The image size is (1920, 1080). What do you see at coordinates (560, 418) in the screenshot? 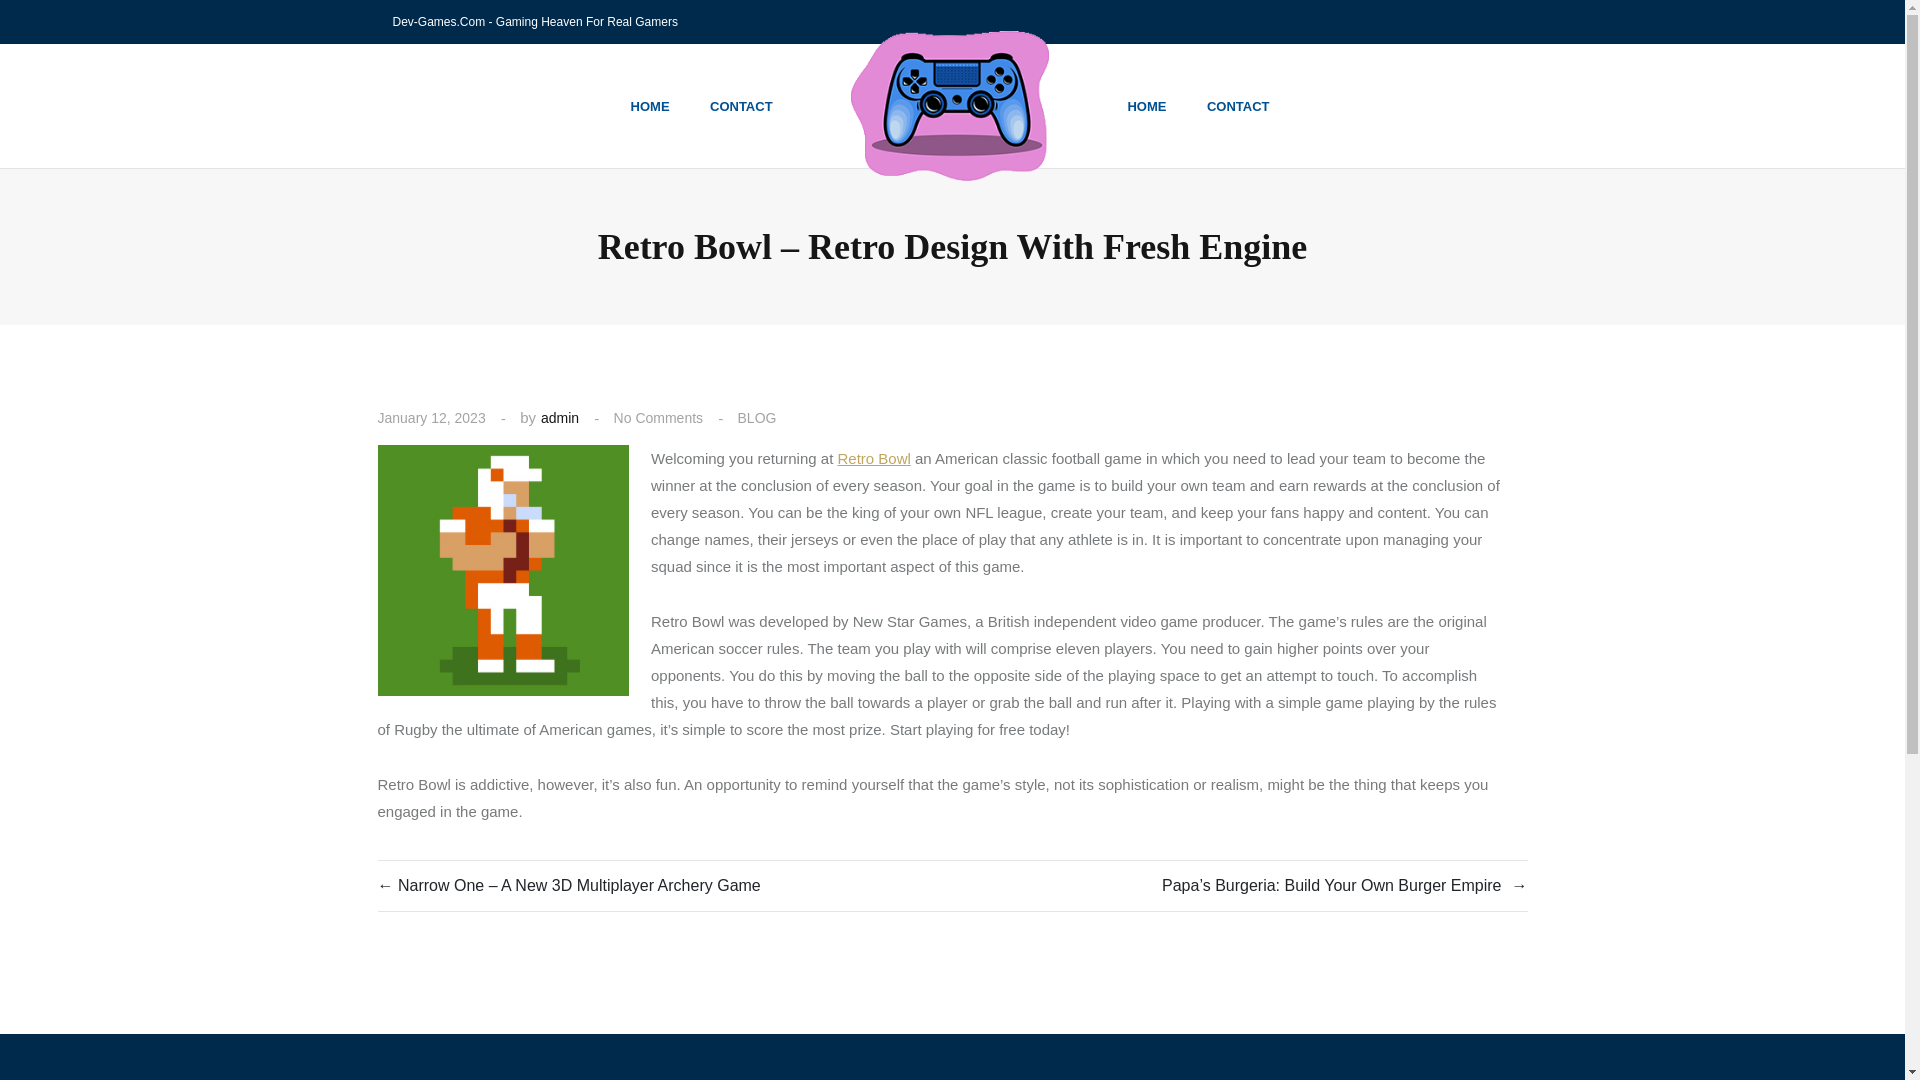
I see `Post Author` at bounding box center [560, 418].